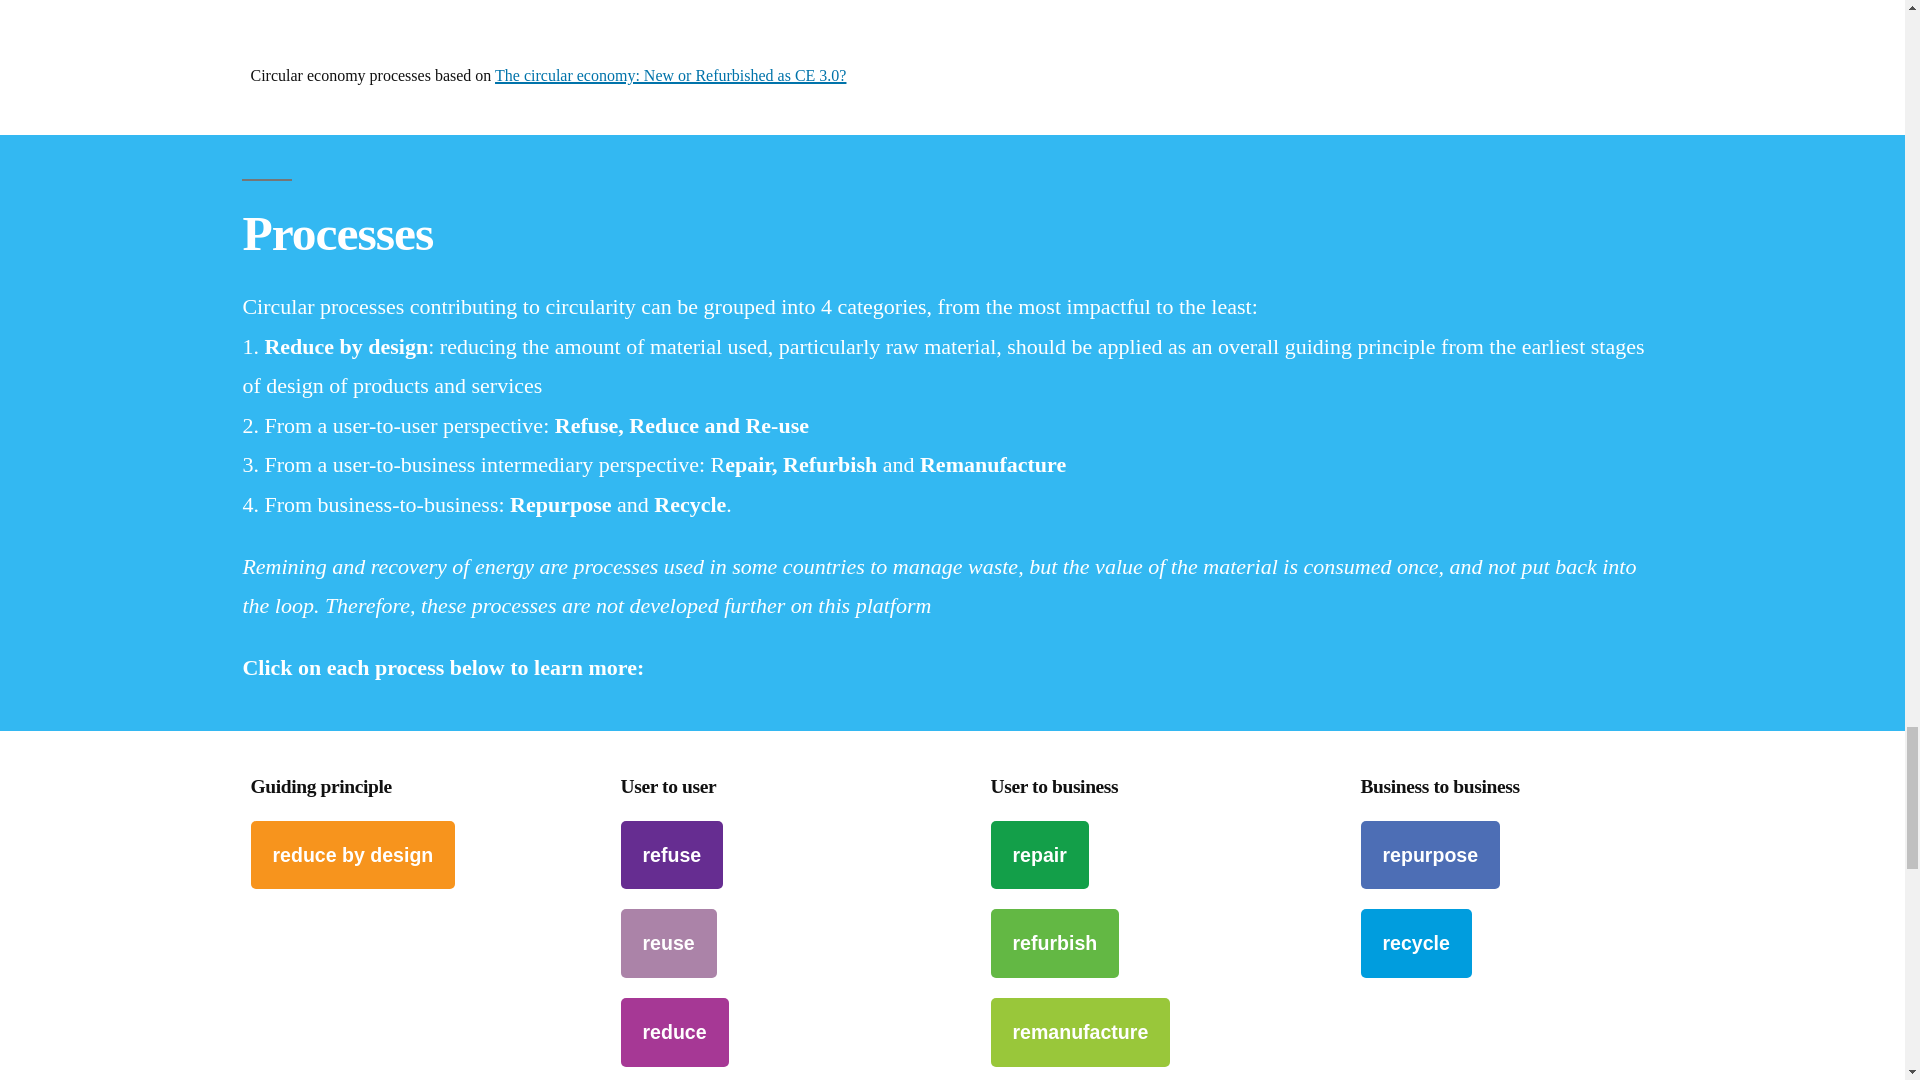 This screenshot has height=1080, width=1920. I want to click on recycle, so click(1414, 944).